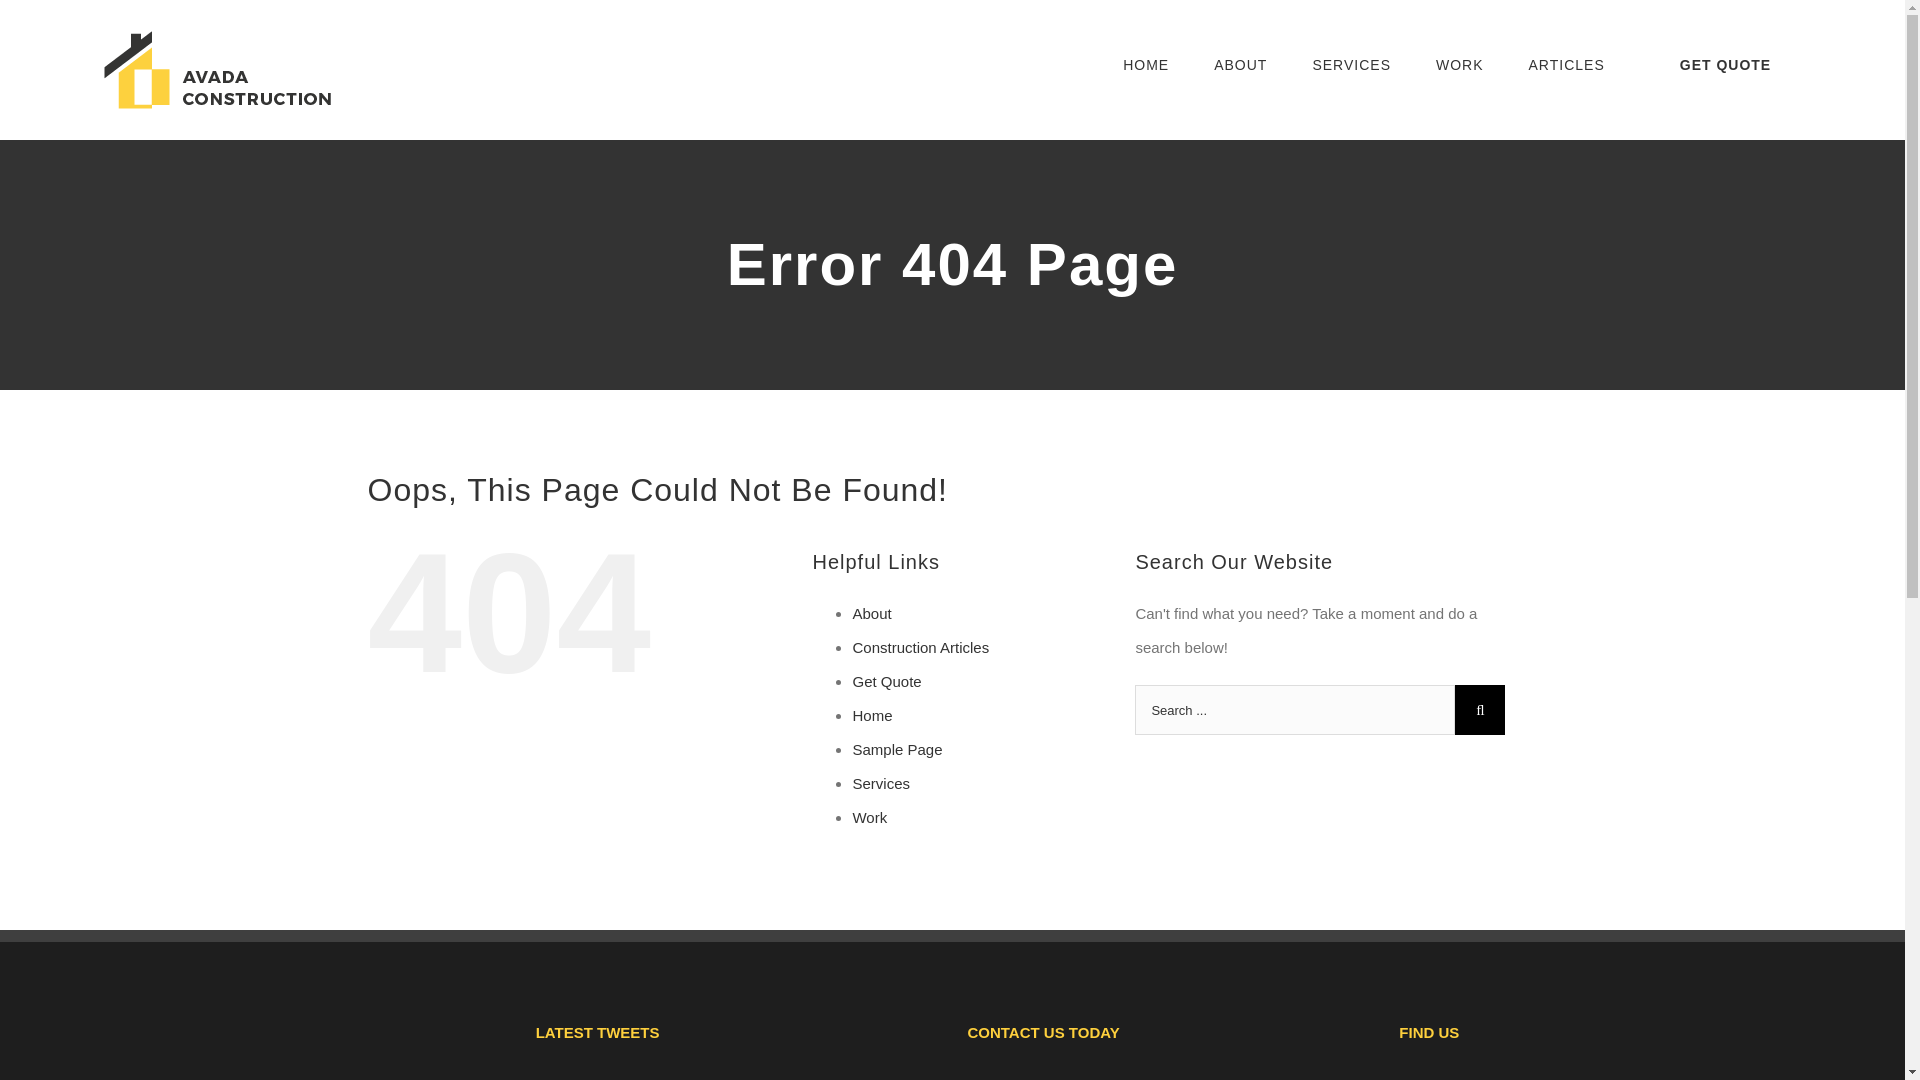 This screenshot has width=1920, height=1080. Describe the element at coordinates (1724, 64) in the screenshot. I see `GET QUOTE` at that location.